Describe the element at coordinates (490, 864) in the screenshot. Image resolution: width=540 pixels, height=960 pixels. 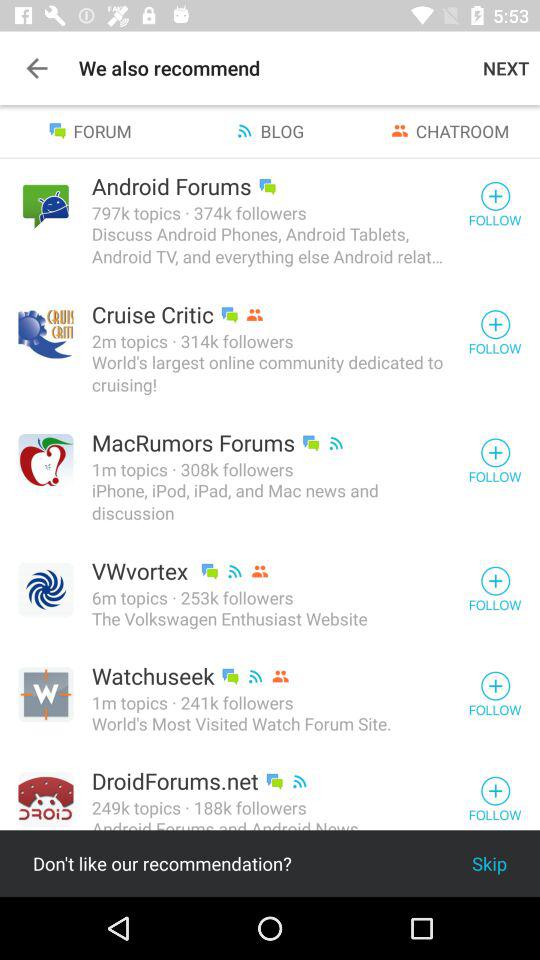
I see `launch icon next to don t like item` at that location.